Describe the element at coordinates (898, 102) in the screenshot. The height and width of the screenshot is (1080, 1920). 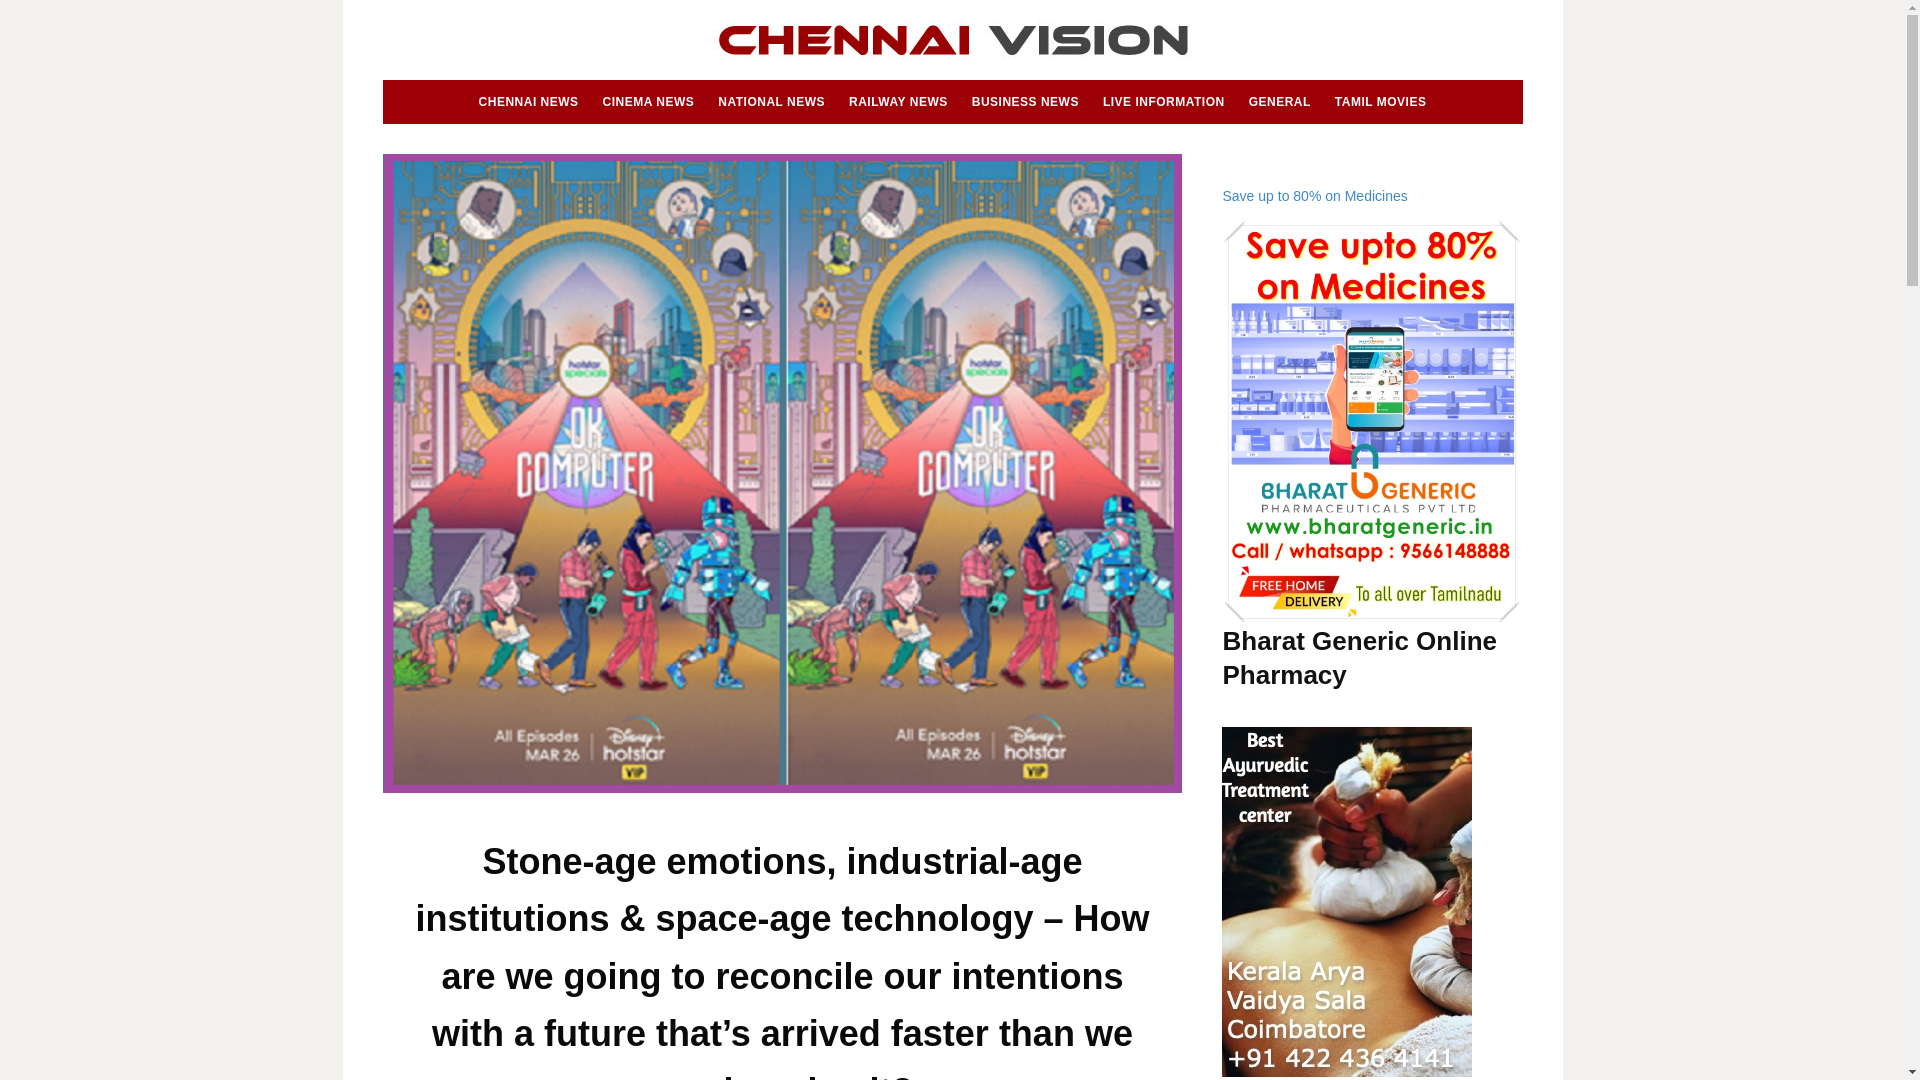
I see `RAILWAY NEWS` at that location.